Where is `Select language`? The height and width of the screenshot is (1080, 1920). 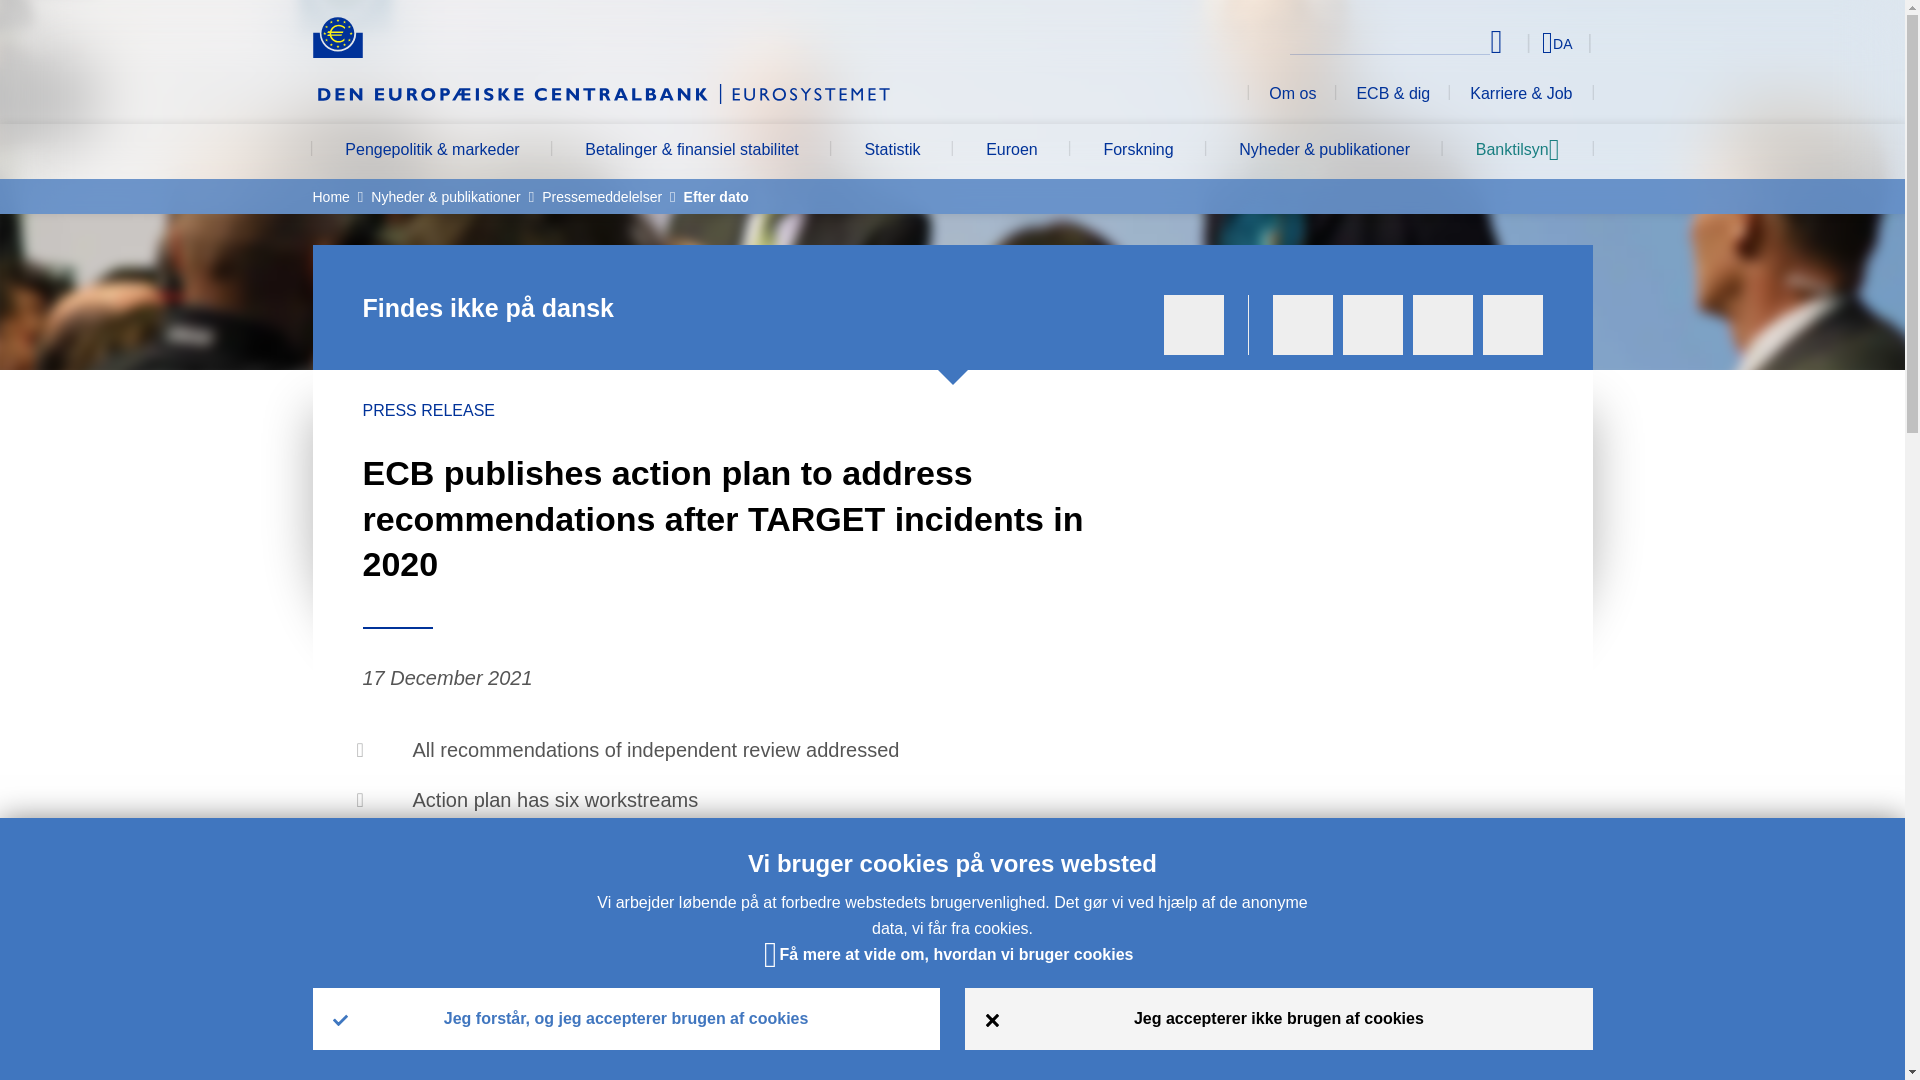 Select language is located at coordinates (1521, 42).